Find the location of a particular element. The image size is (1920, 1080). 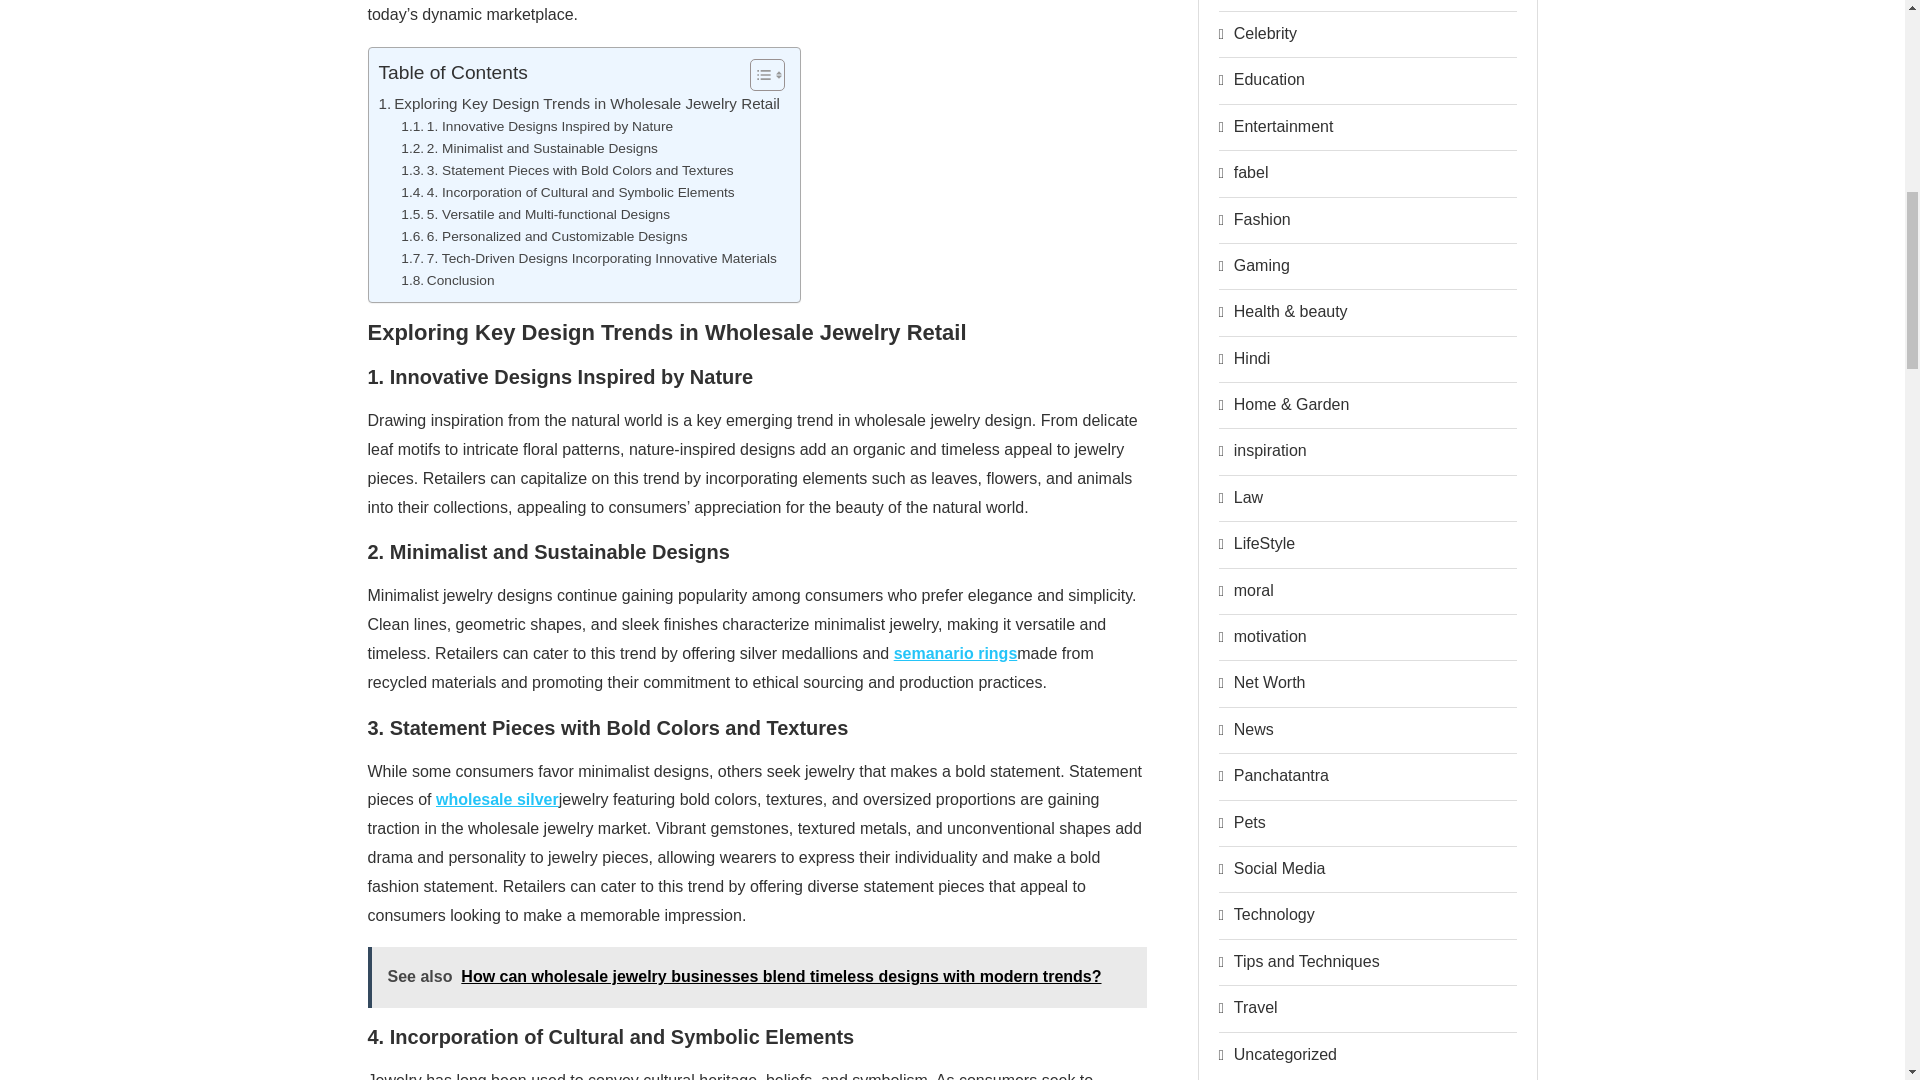

1. Innovative Designs Inspired by Nature is located at coordinates (537, 126).